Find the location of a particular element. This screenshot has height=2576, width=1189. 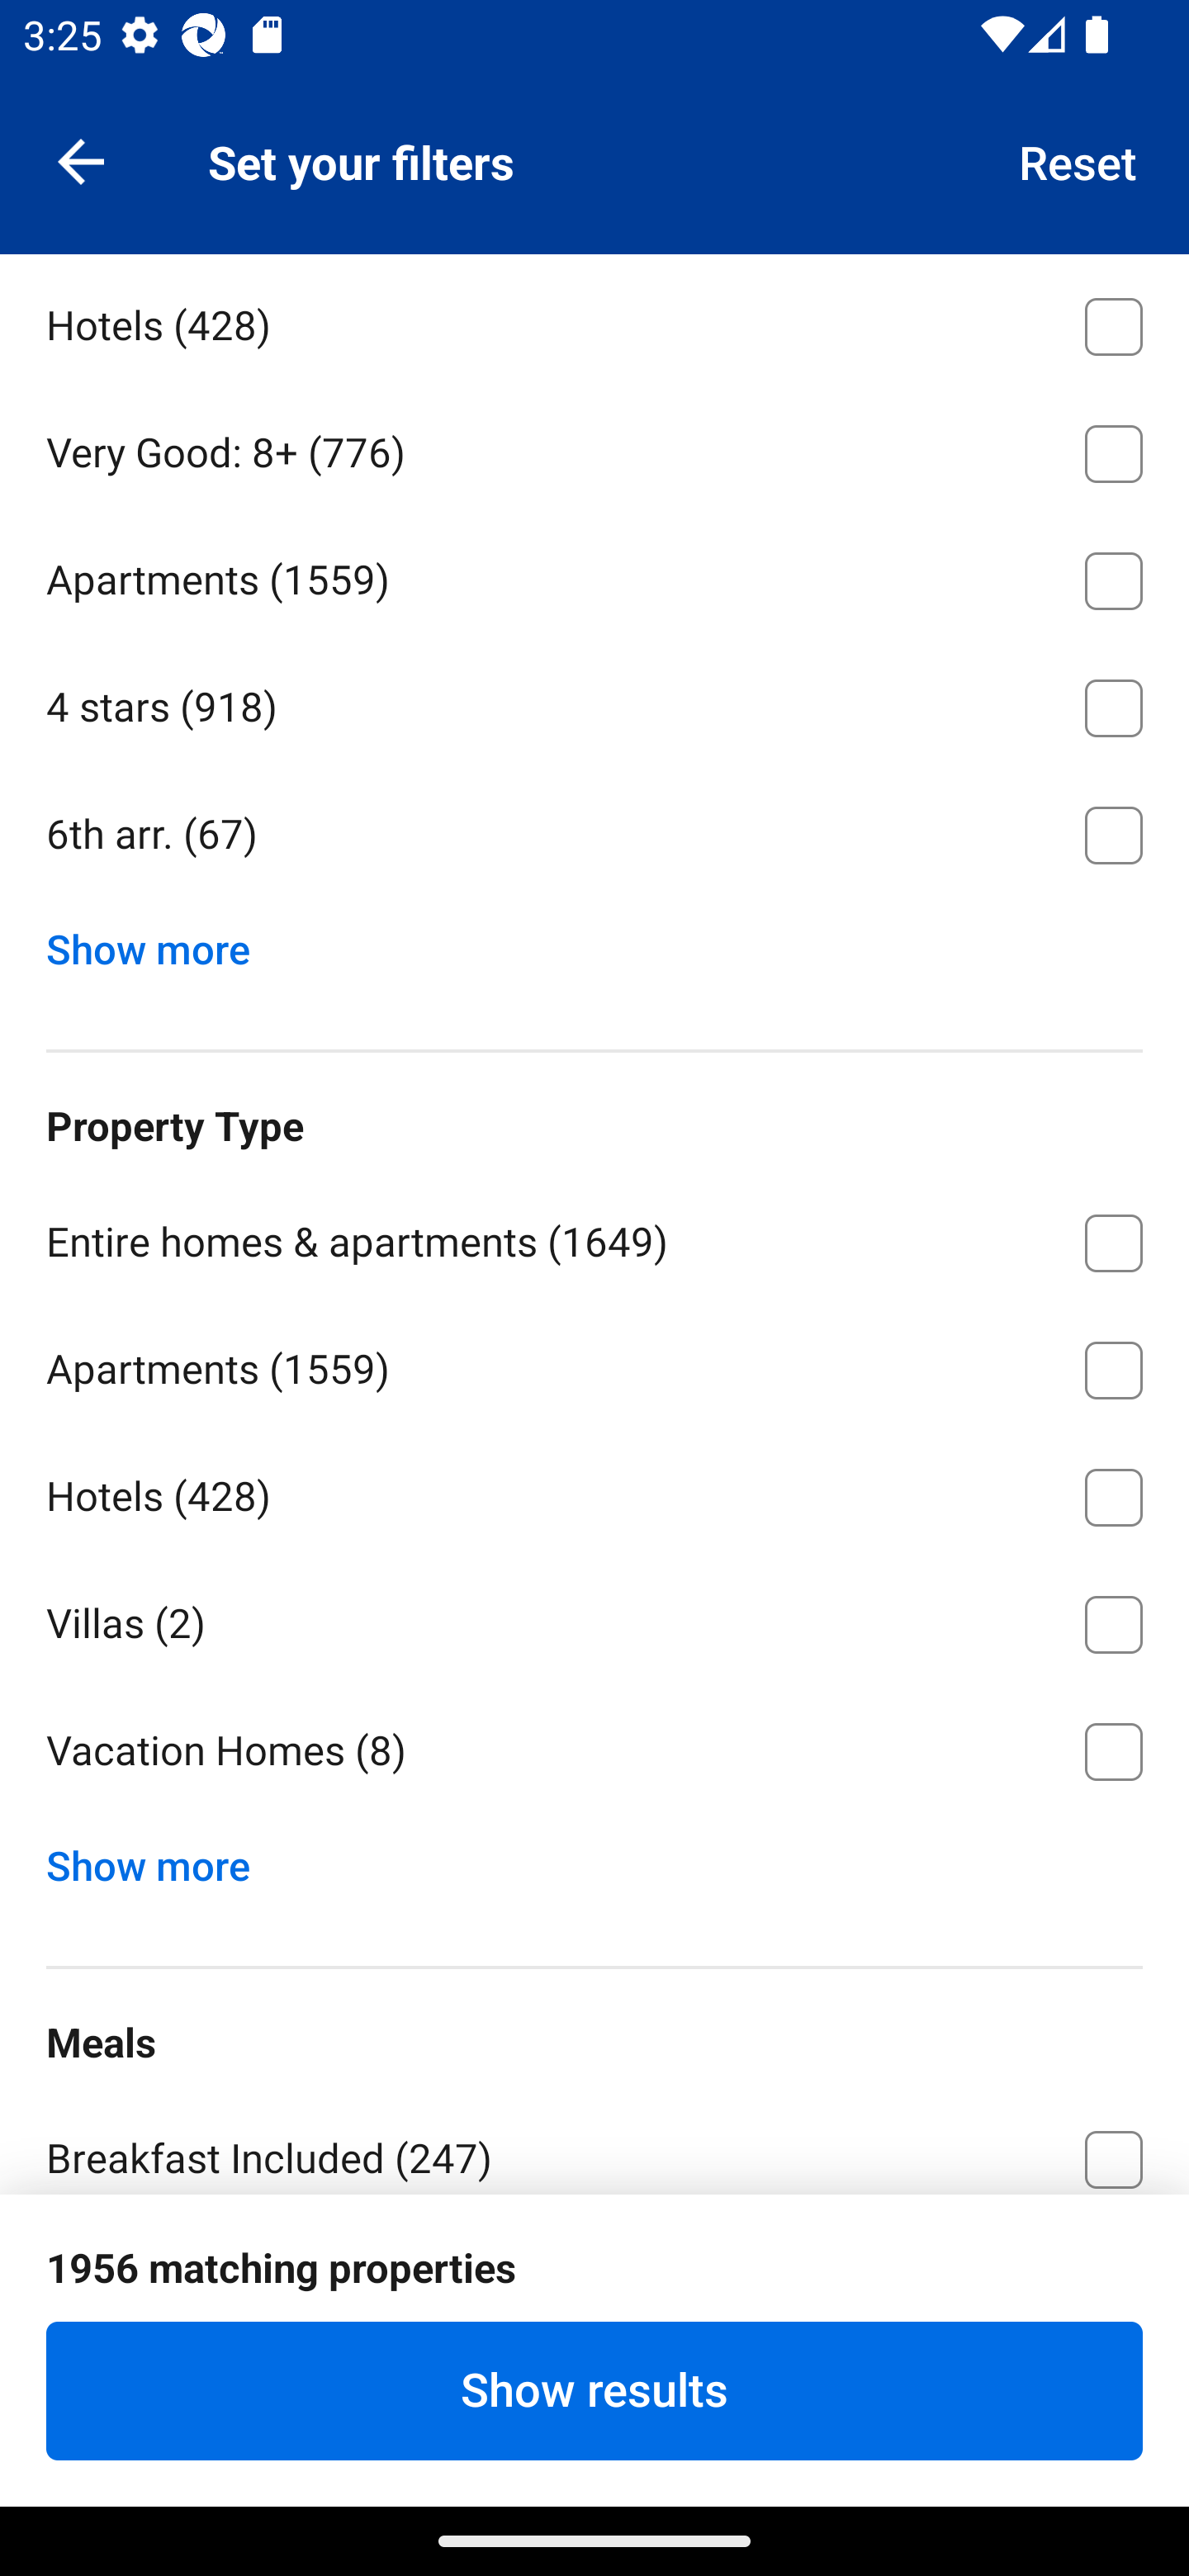

6th arr. ⁦(67) is located at coordinates (594, 834).